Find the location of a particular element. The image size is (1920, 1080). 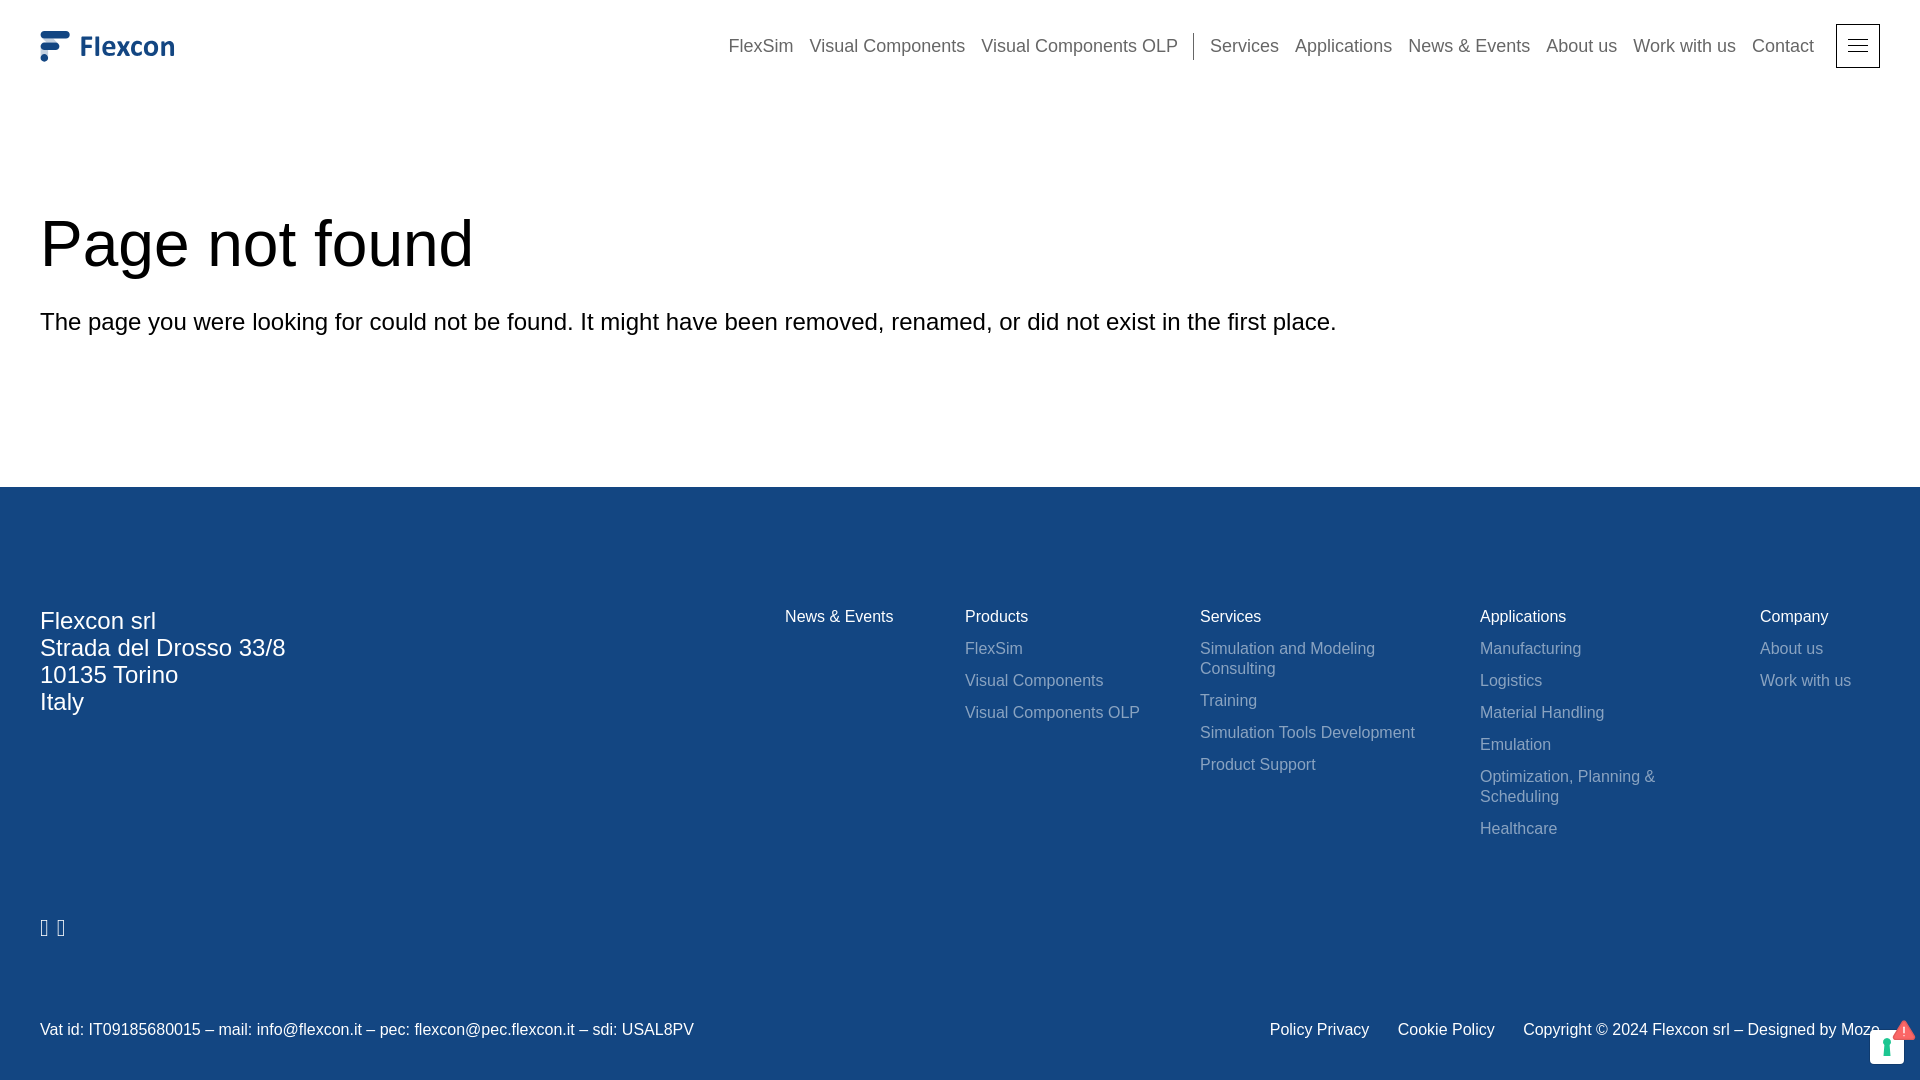

Visual Components is located at coordinates (1034, 680).